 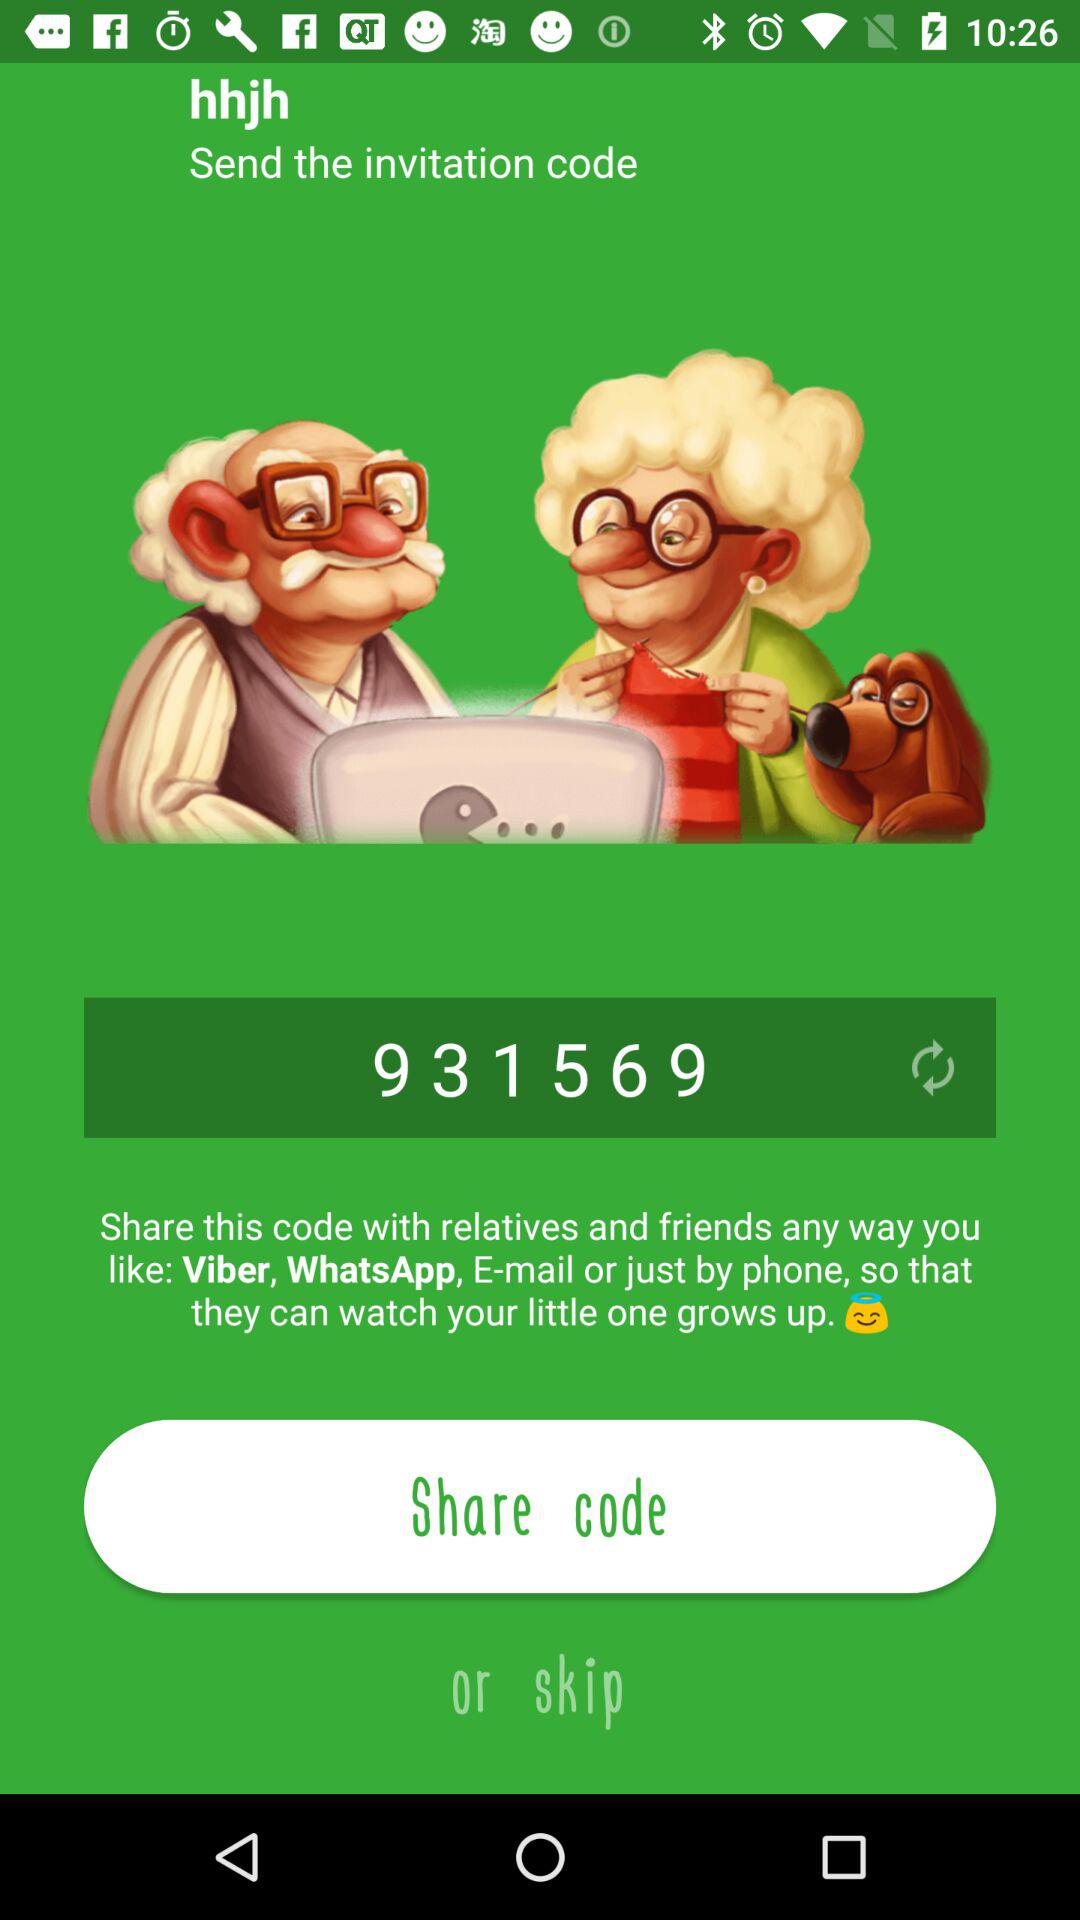 What do you see at coordinates (933, 1068) in the screenshot?
I see `refresh` at bounding box center [933, 1068].